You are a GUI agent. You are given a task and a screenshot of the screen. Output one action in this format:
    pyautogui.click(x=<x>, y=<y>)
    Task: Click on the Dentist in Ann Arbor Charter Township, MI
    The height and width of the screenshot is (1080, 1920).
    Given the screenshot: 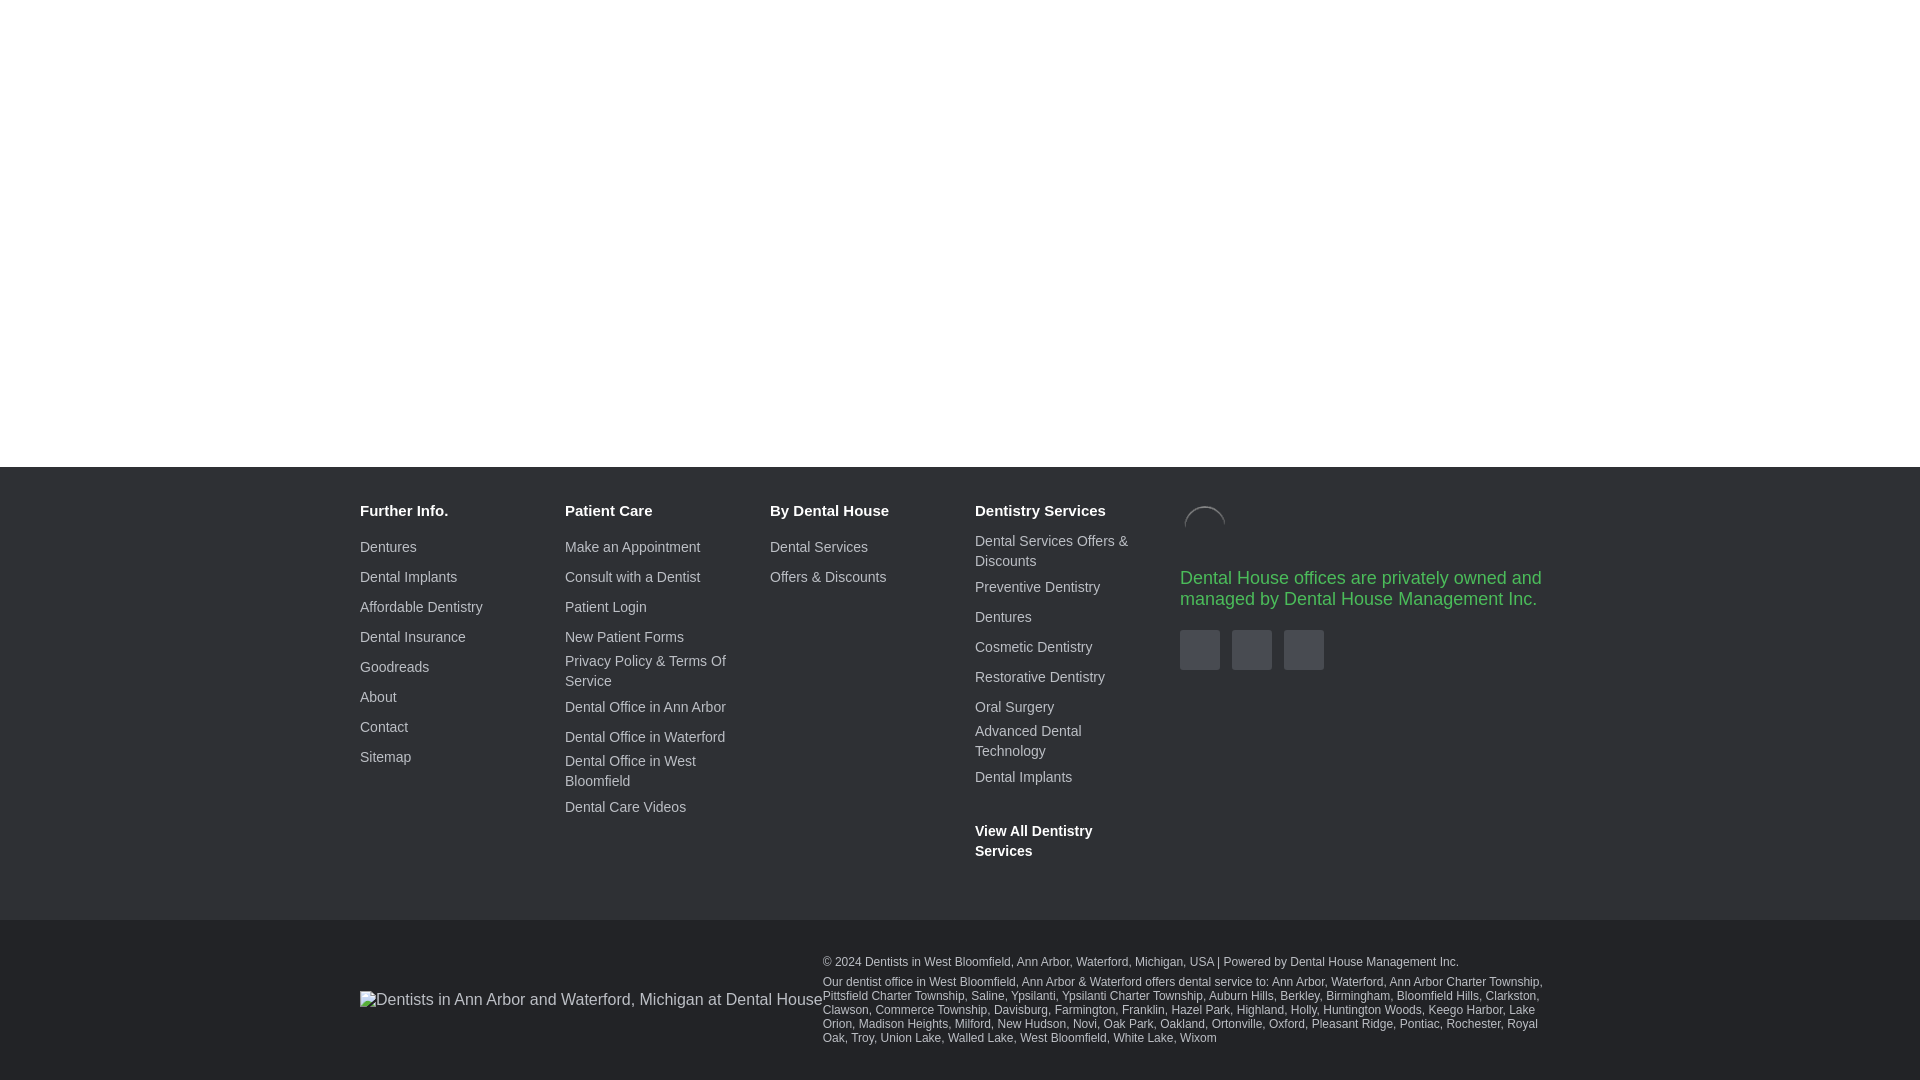 What is the action you would take?
    pyautogui.click(x=1464, y=982)
    